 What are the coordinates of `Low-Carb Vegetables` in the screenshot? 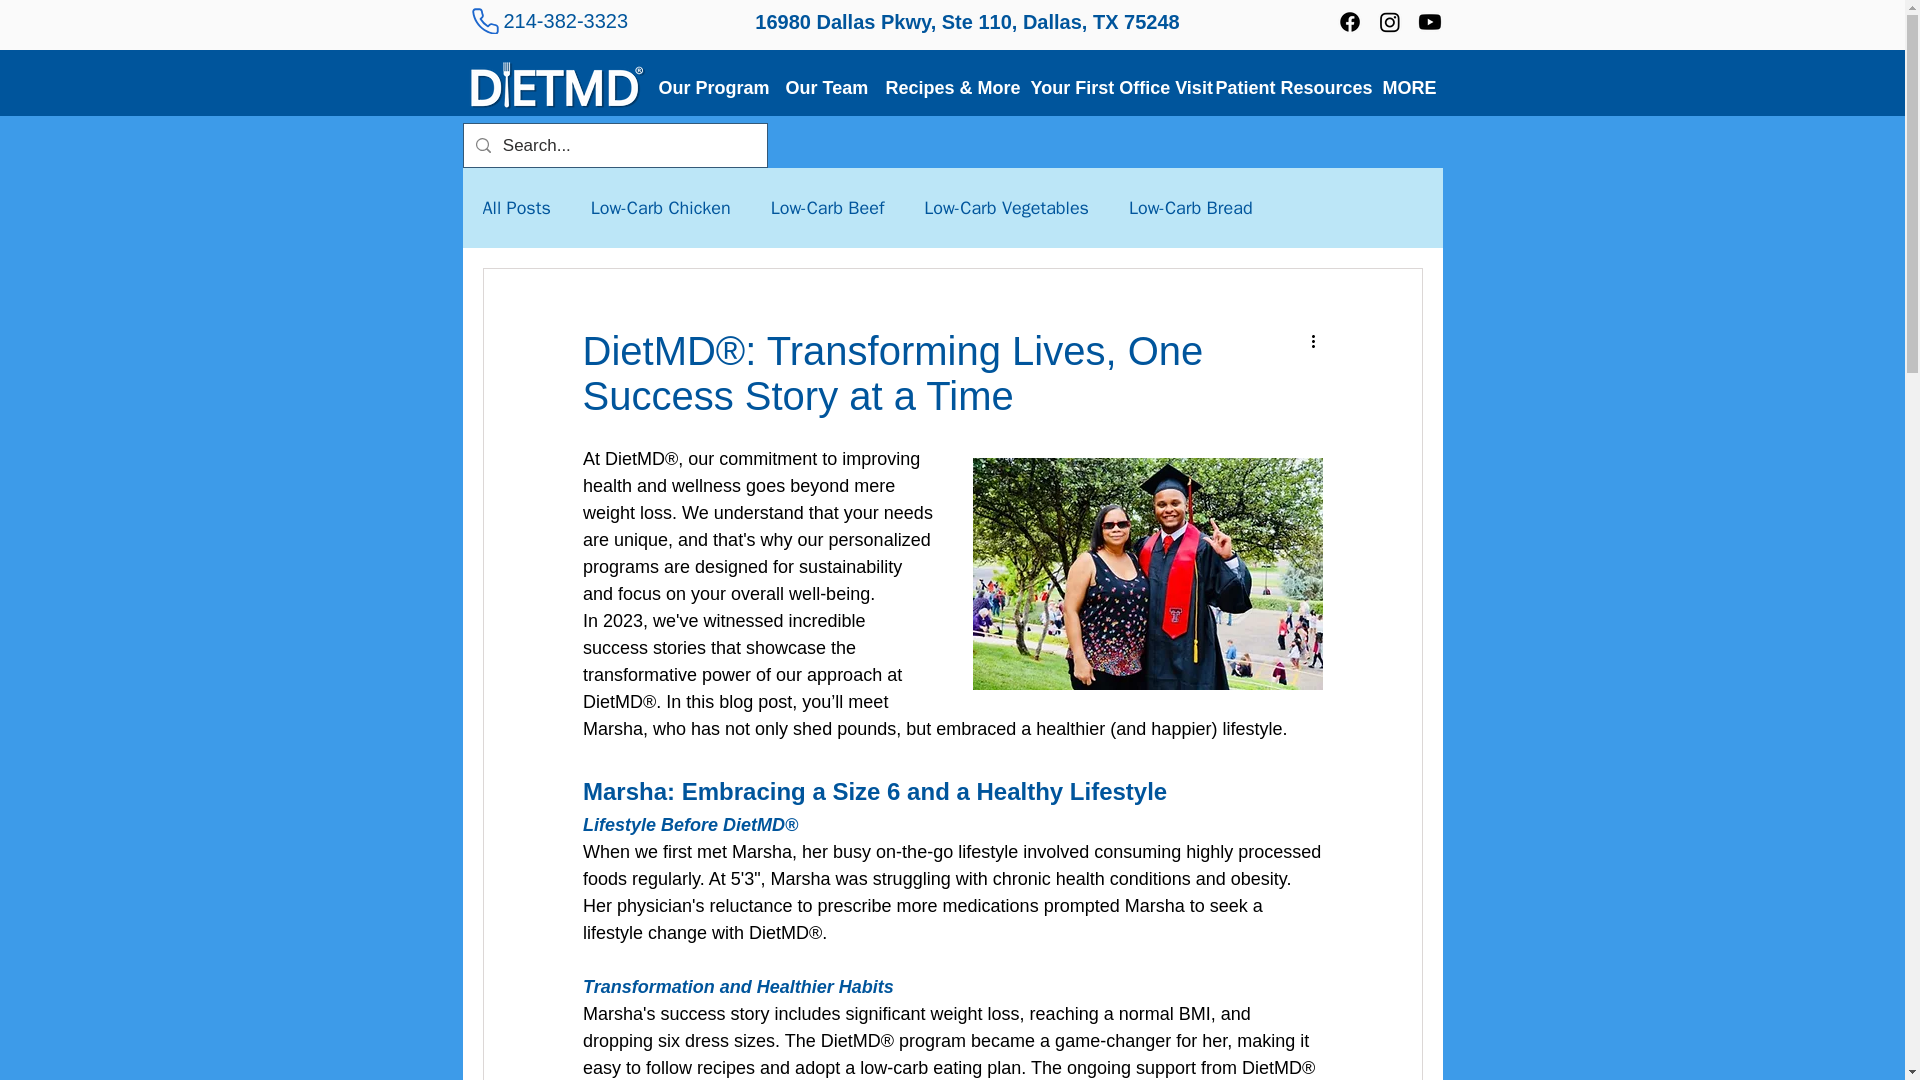 It's located at (1006, 208).